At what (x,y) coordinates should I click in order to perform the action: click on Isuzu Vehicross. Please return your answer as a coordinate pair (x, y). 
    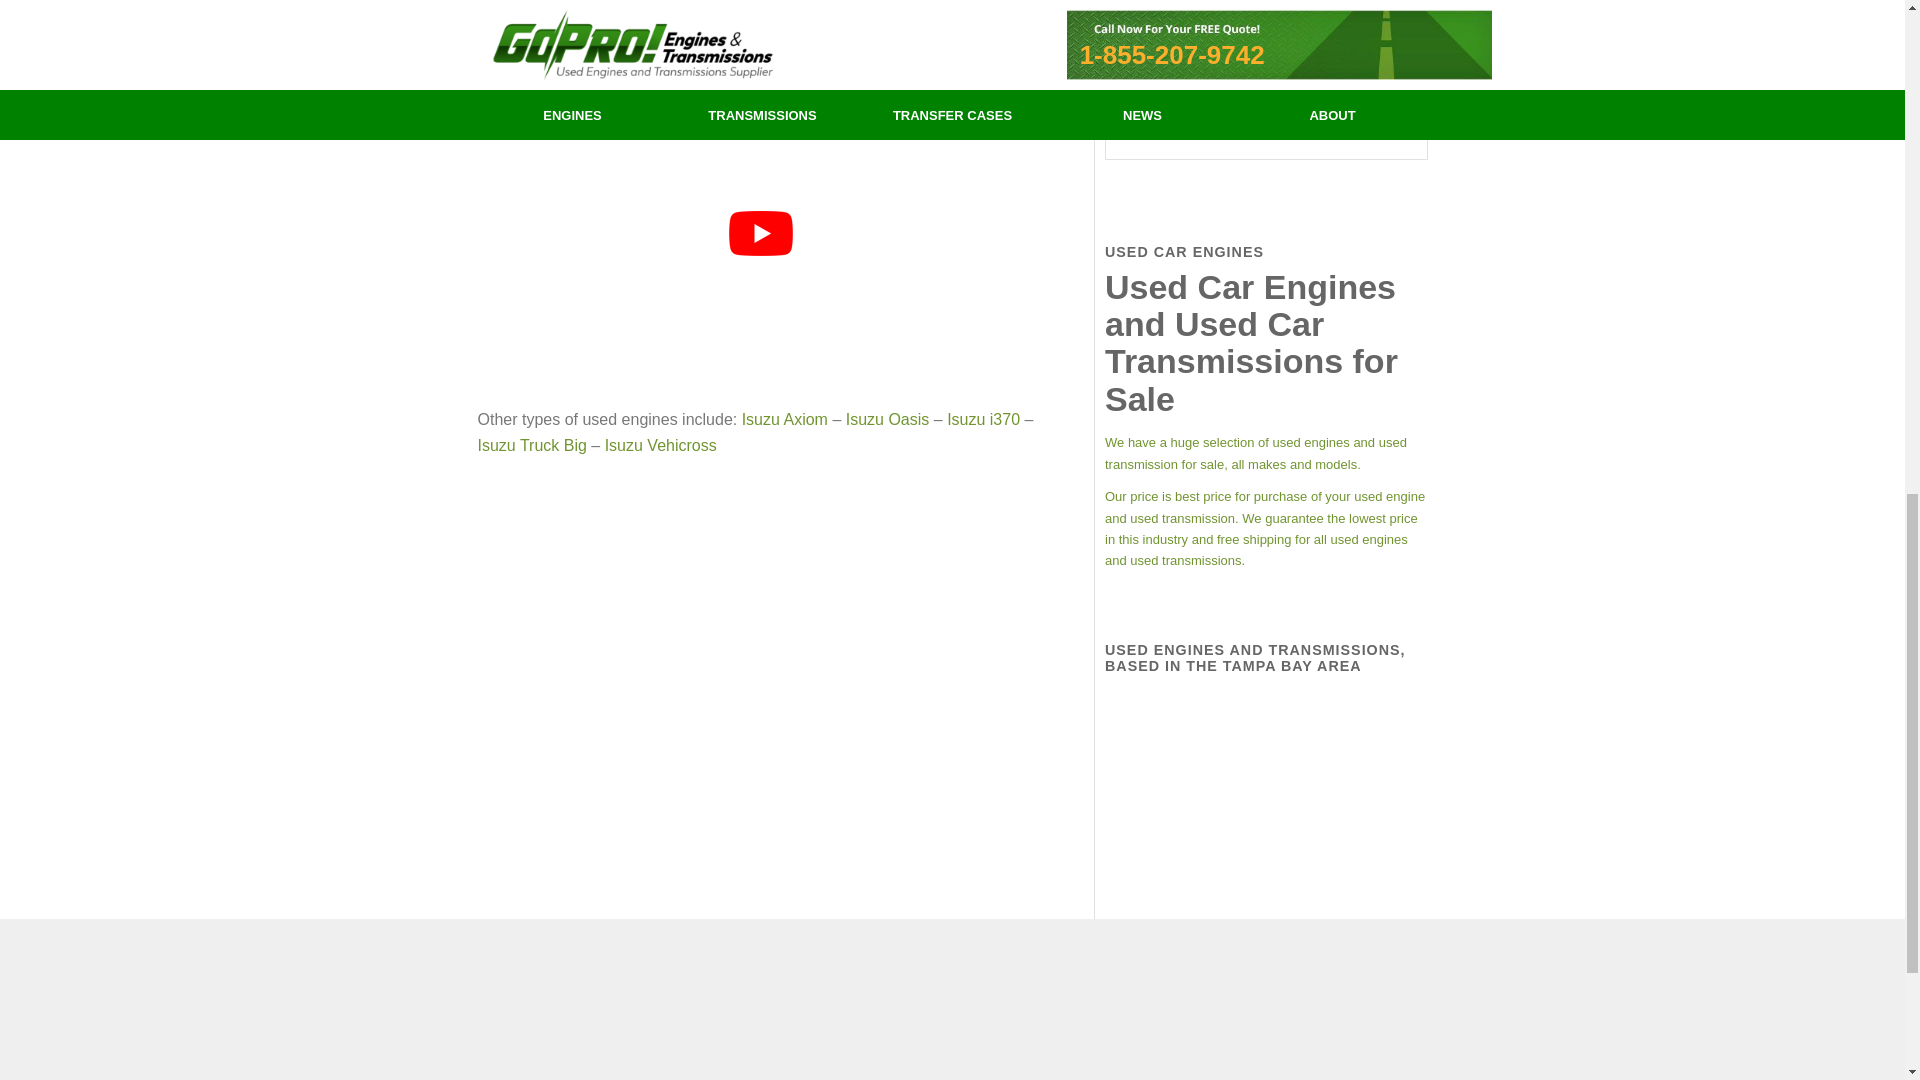
    Looking at the image, I should click on (660, 445).